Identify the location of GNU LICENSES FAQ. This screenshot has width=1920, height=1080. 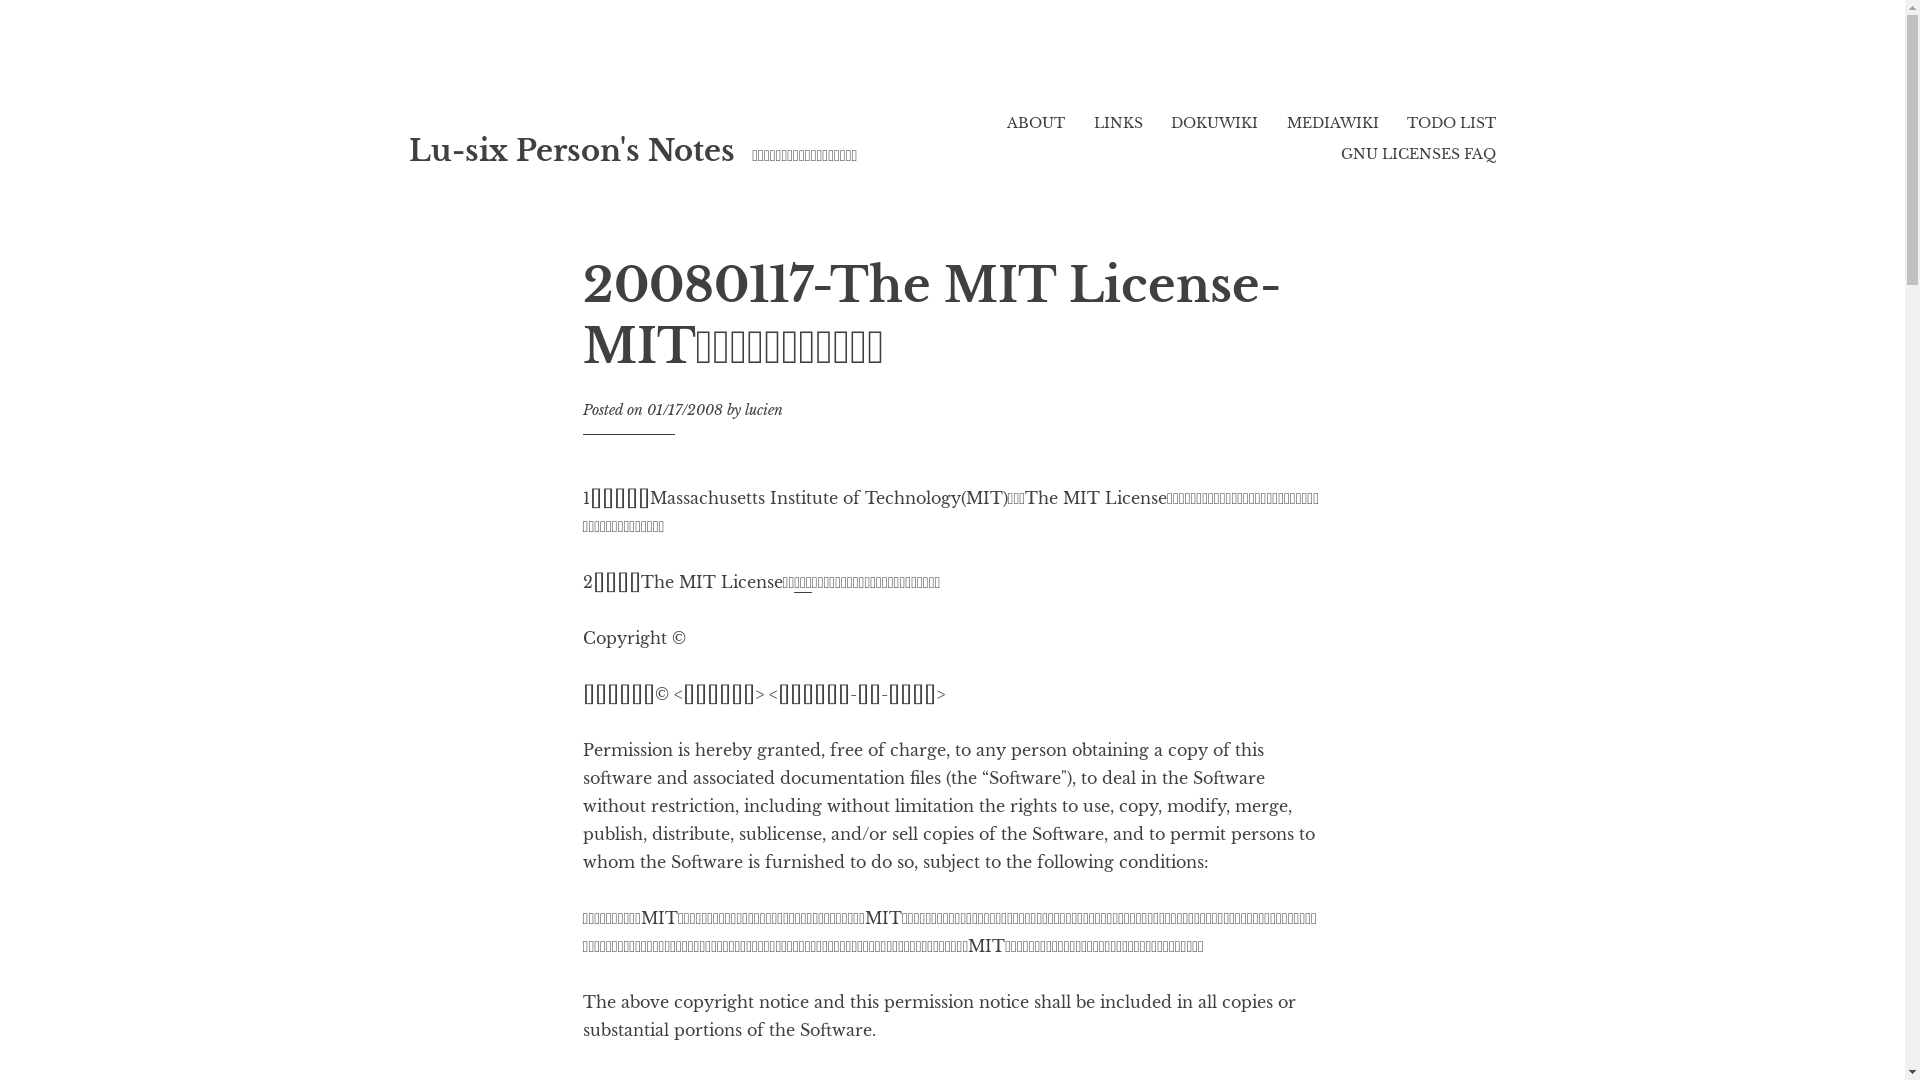
(1418, 154).